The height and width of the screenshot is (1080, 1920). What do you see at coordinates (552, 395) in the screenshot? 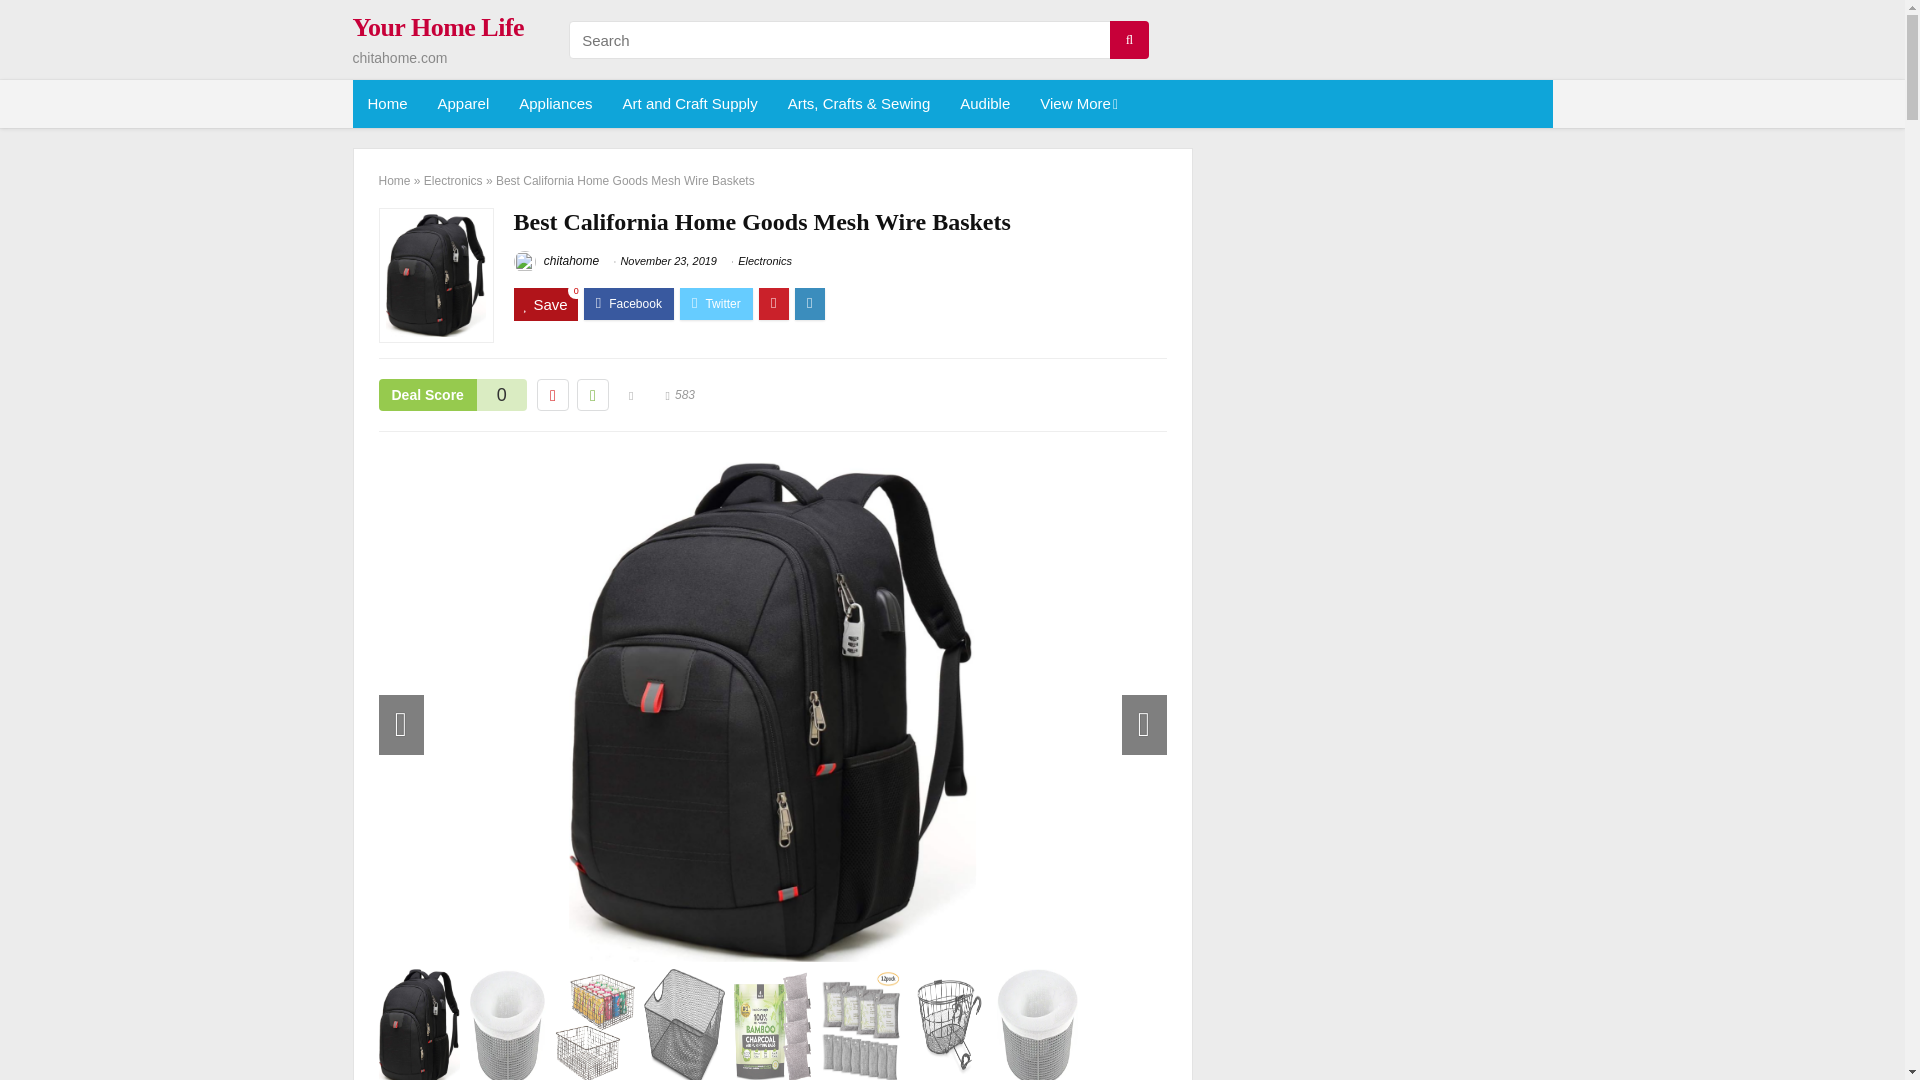
I see `Vote down` at bounding box center [552, 395].